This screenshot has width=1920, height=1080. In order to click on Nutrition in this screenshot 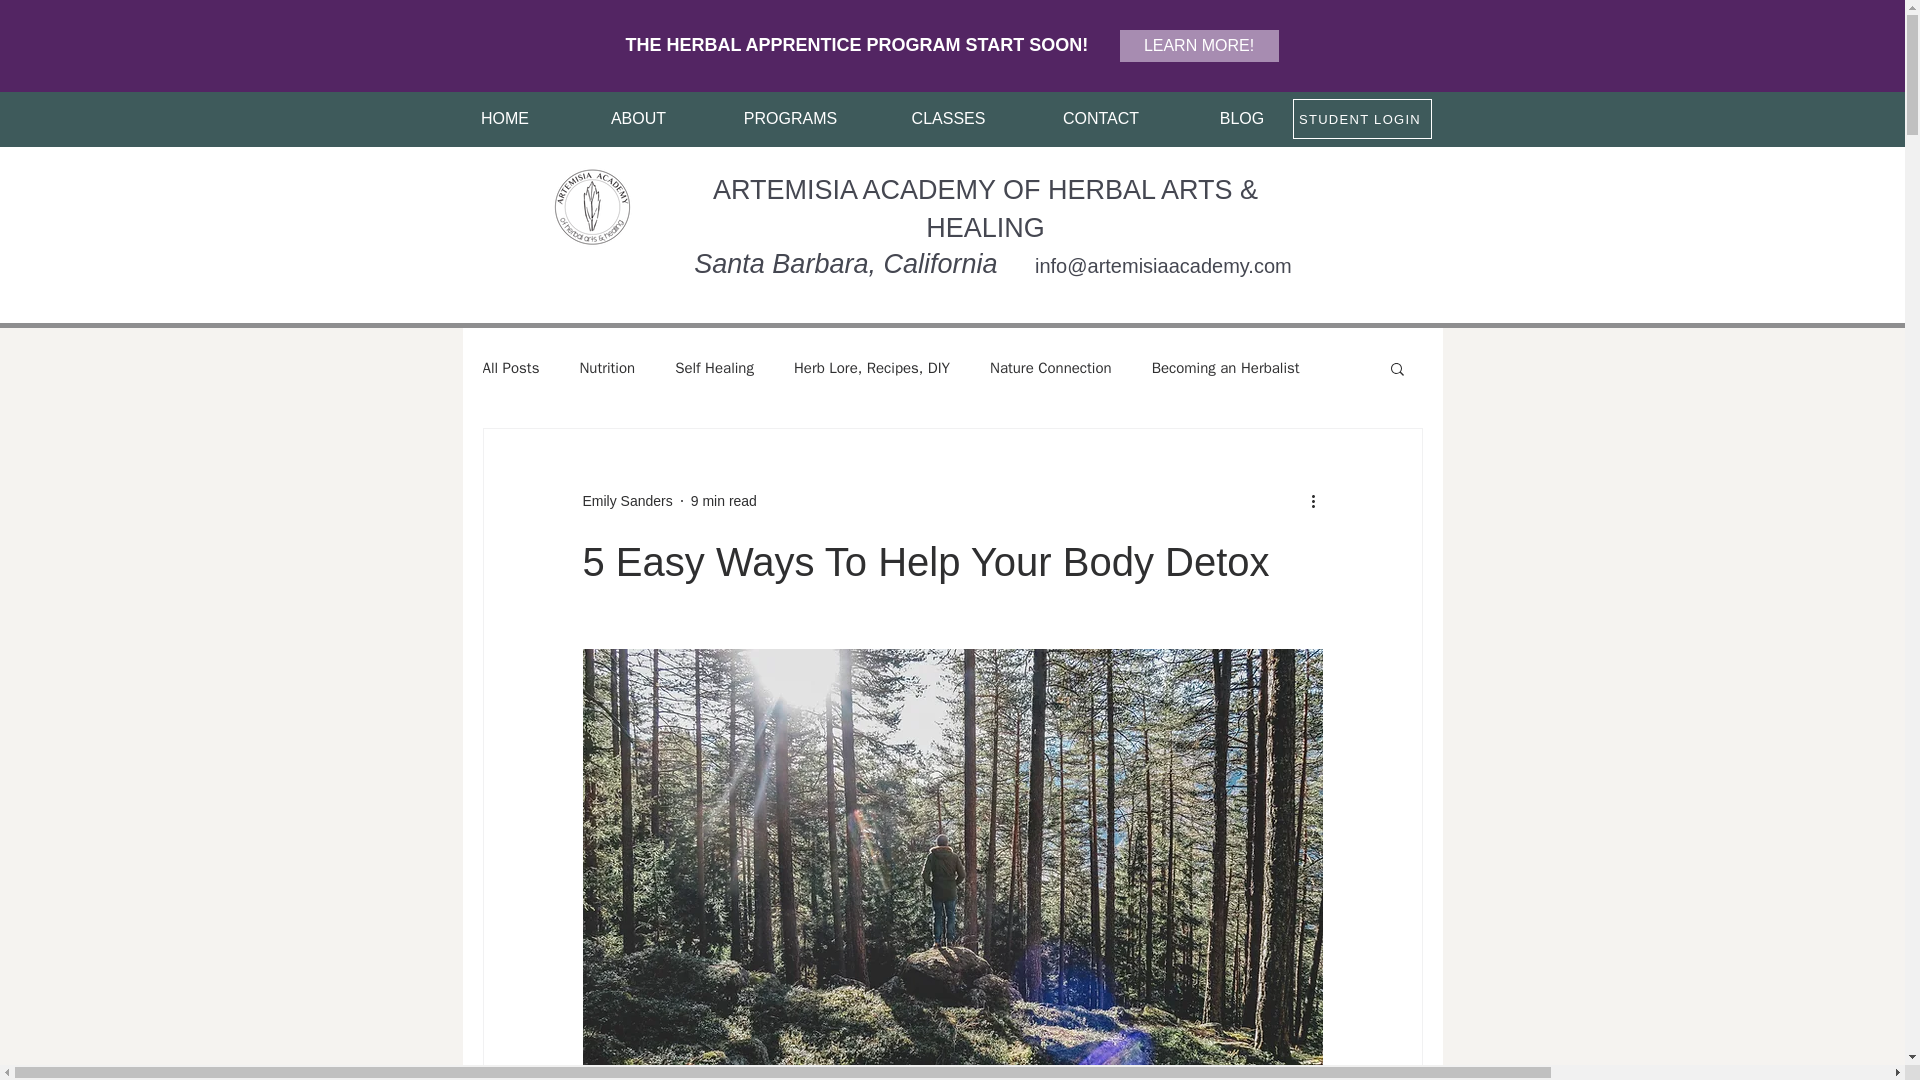, I will do `click(607, 368)`.